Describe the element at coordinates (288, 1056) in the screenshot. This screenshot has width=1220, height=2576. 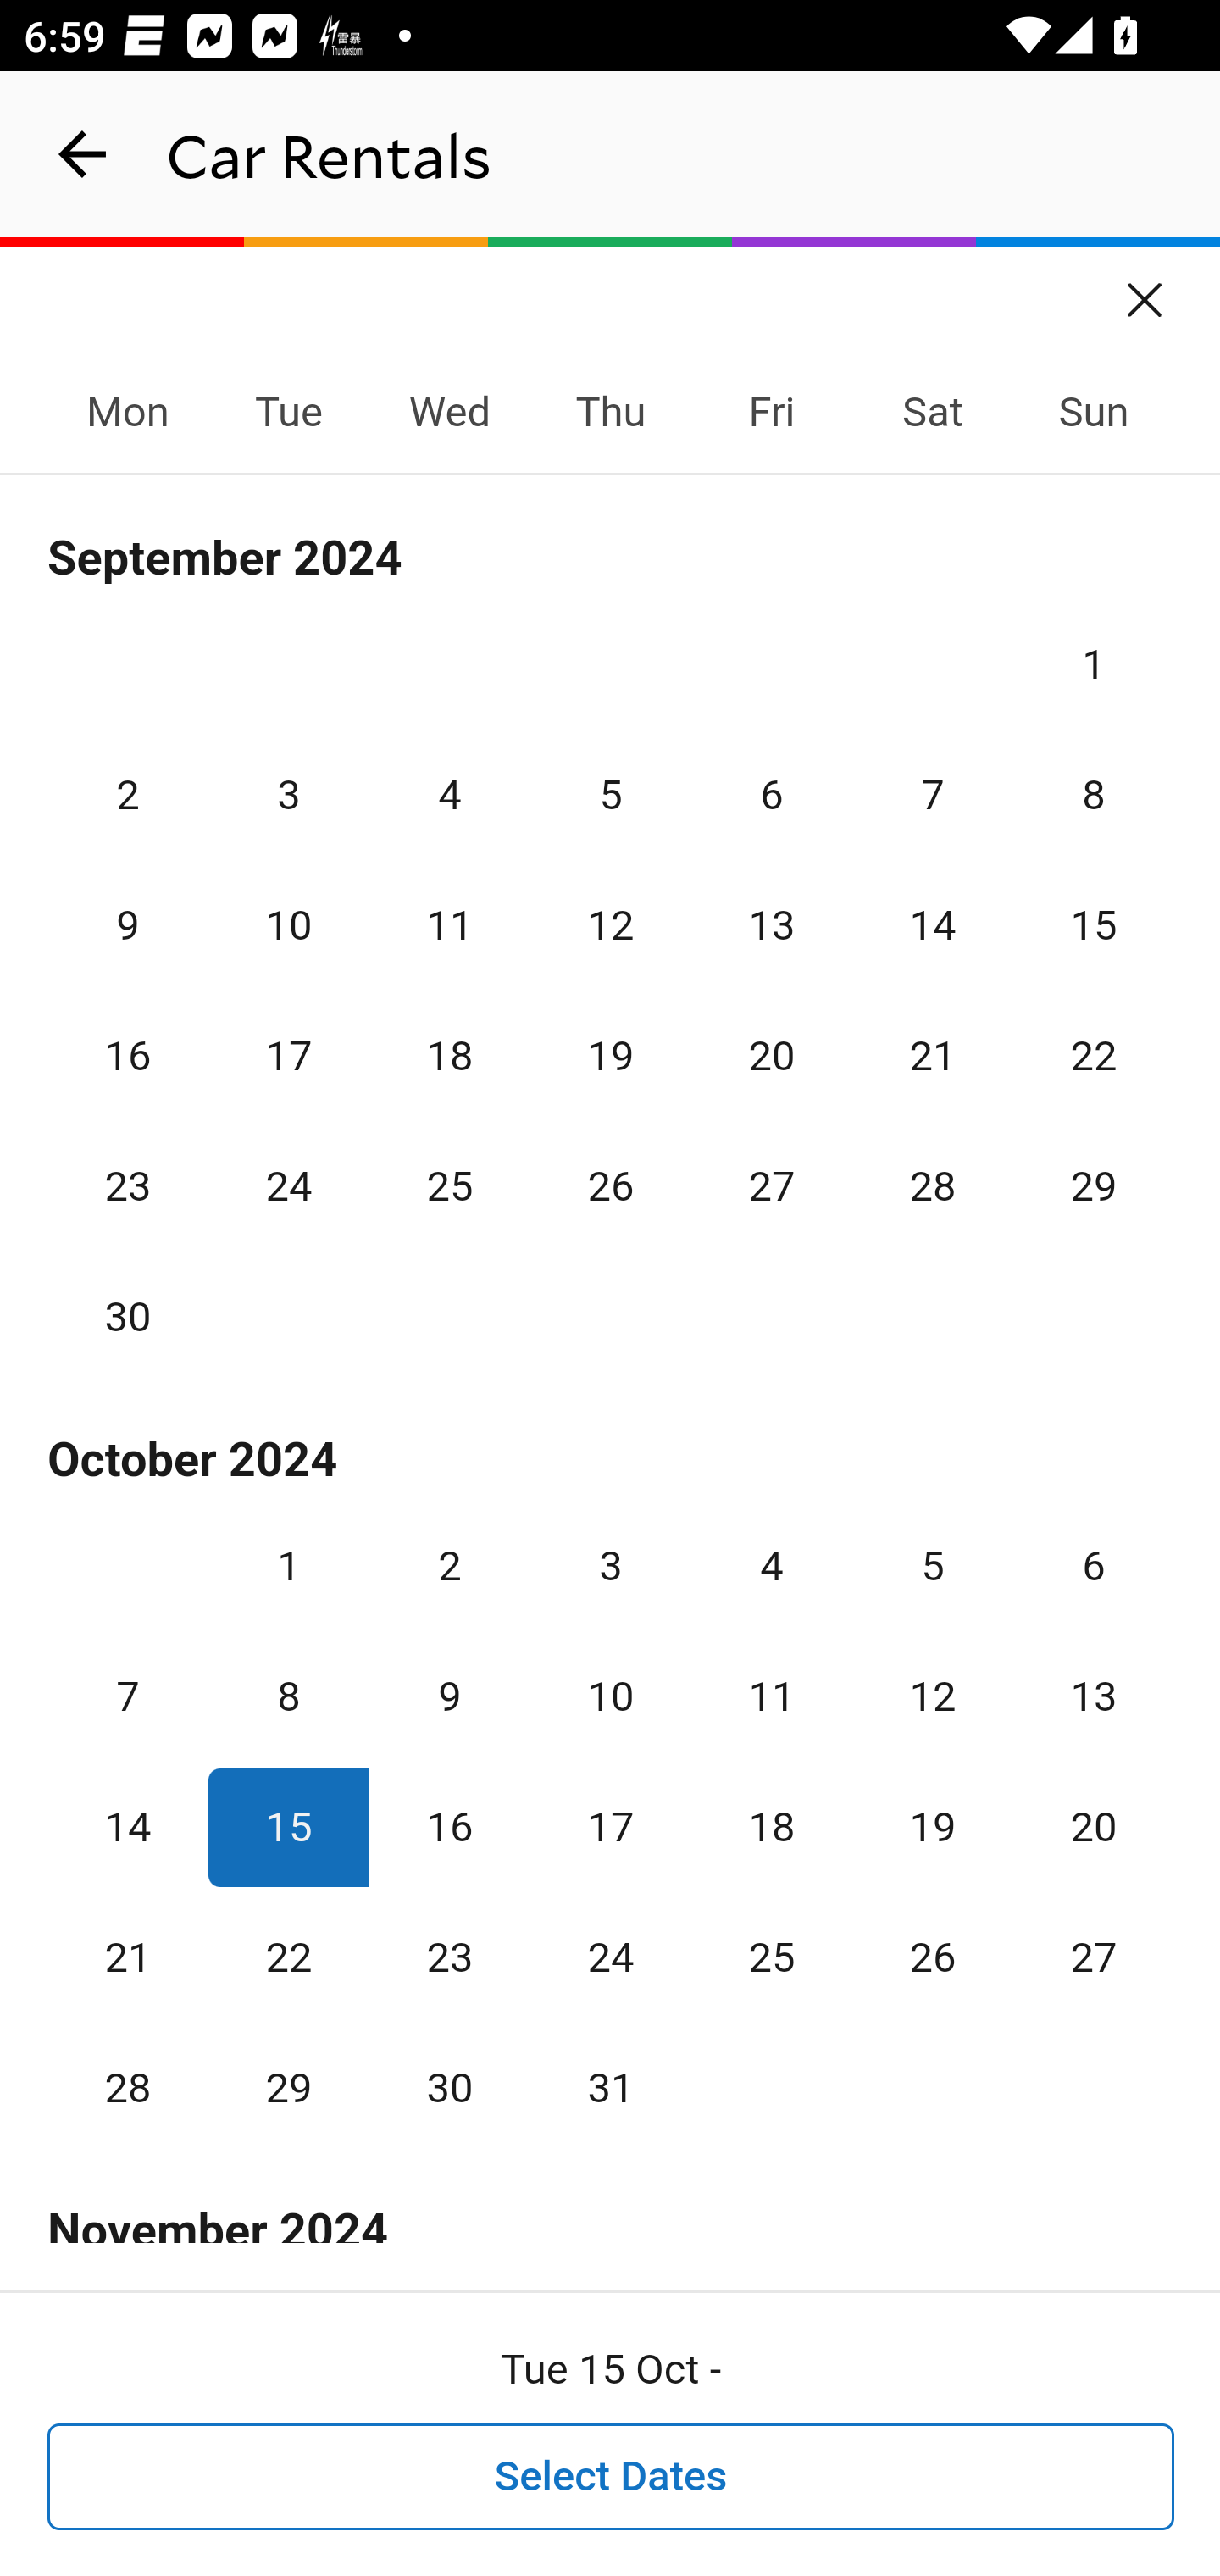
I see `17 September 2024` at that location.